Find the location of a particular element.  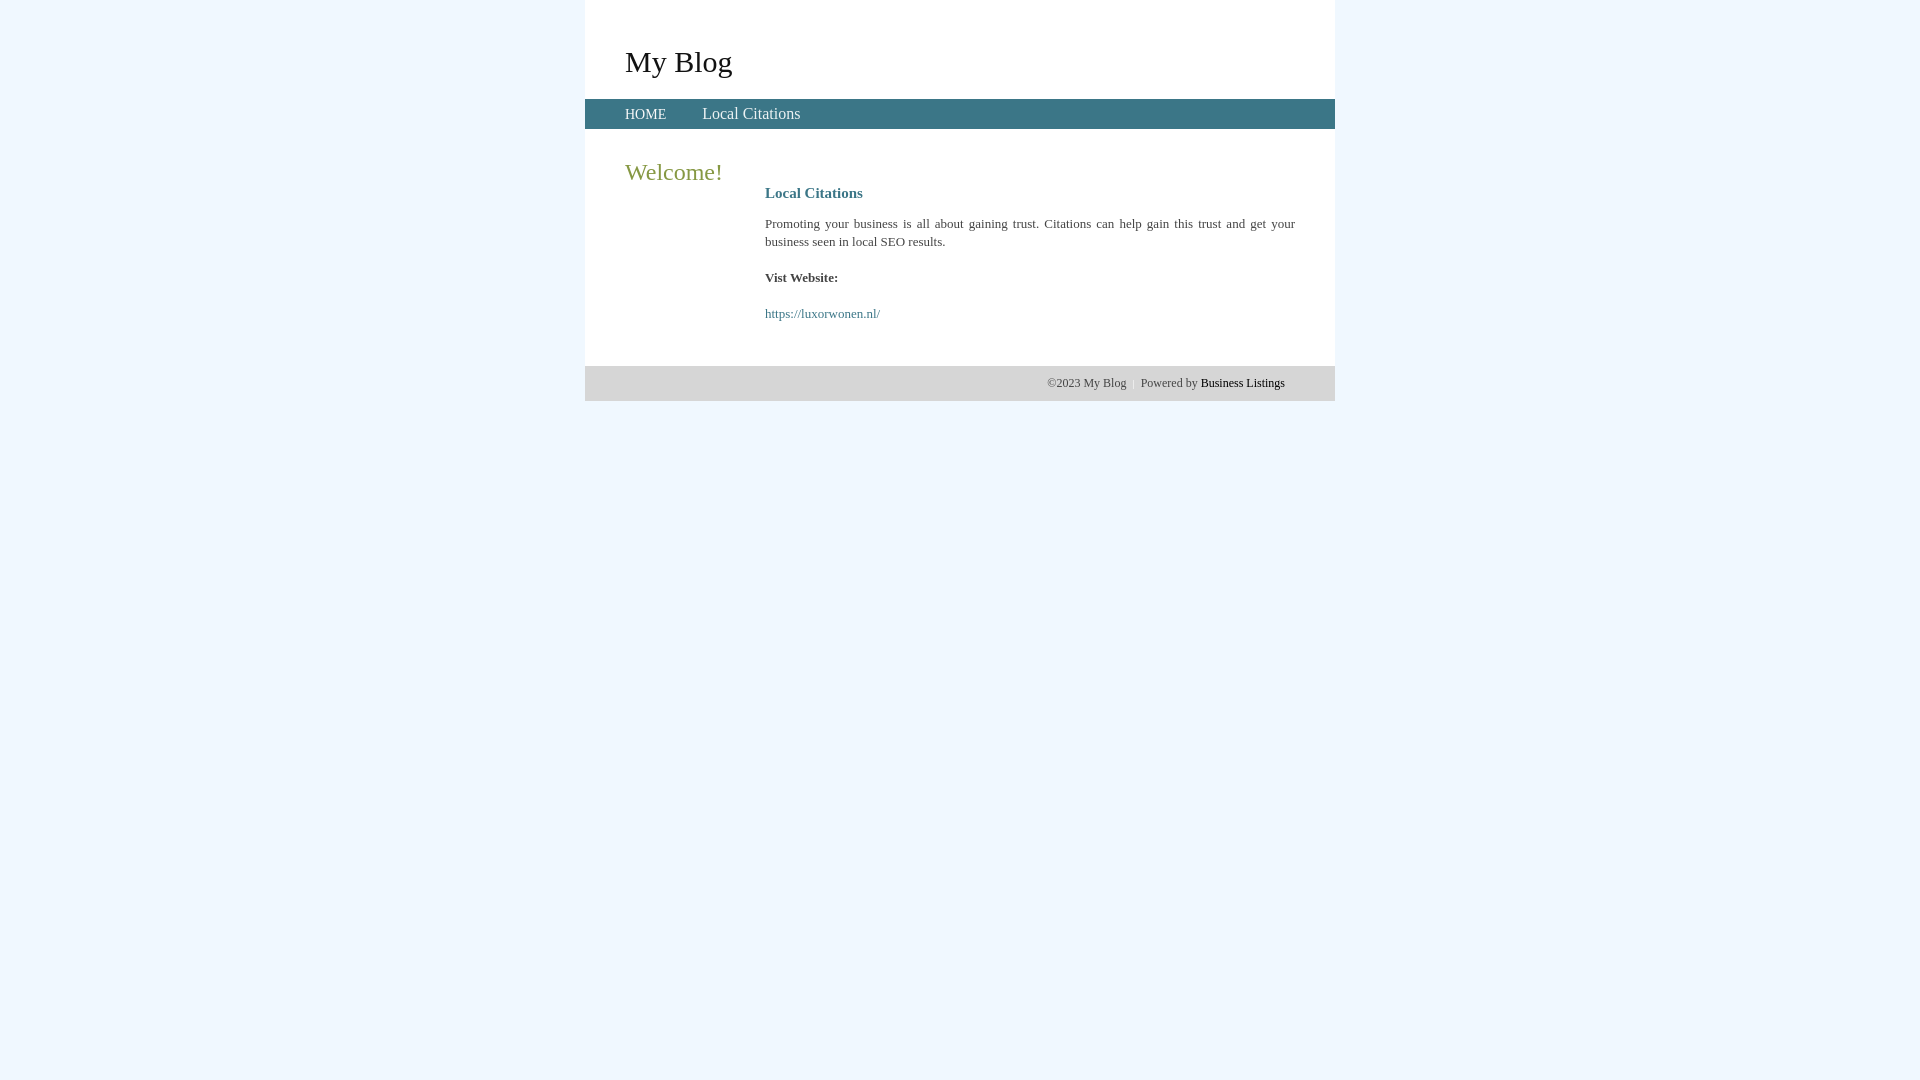

https://luxorwonen.nl/ is located at coordinates (822, 314).